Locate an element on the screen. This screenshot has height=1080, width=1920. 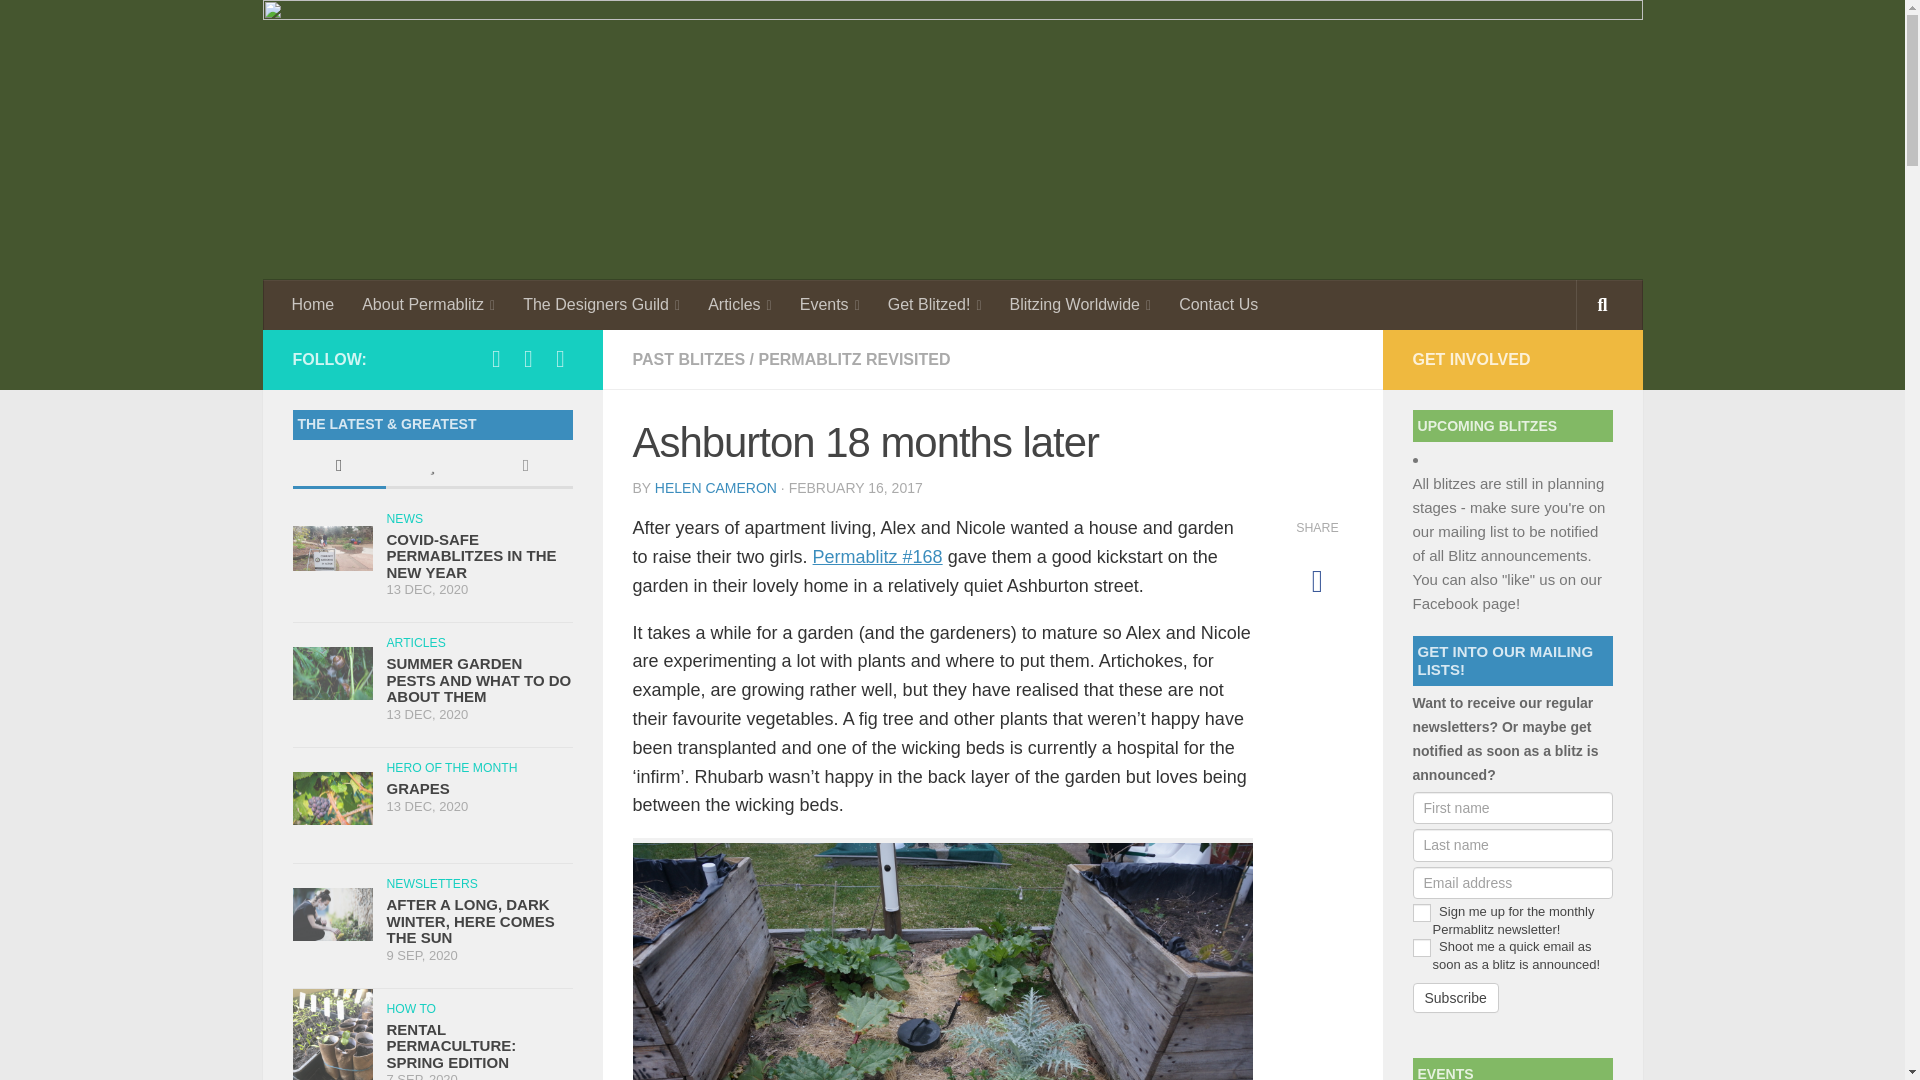
Contact Us is located at coordinates (1218, 304).